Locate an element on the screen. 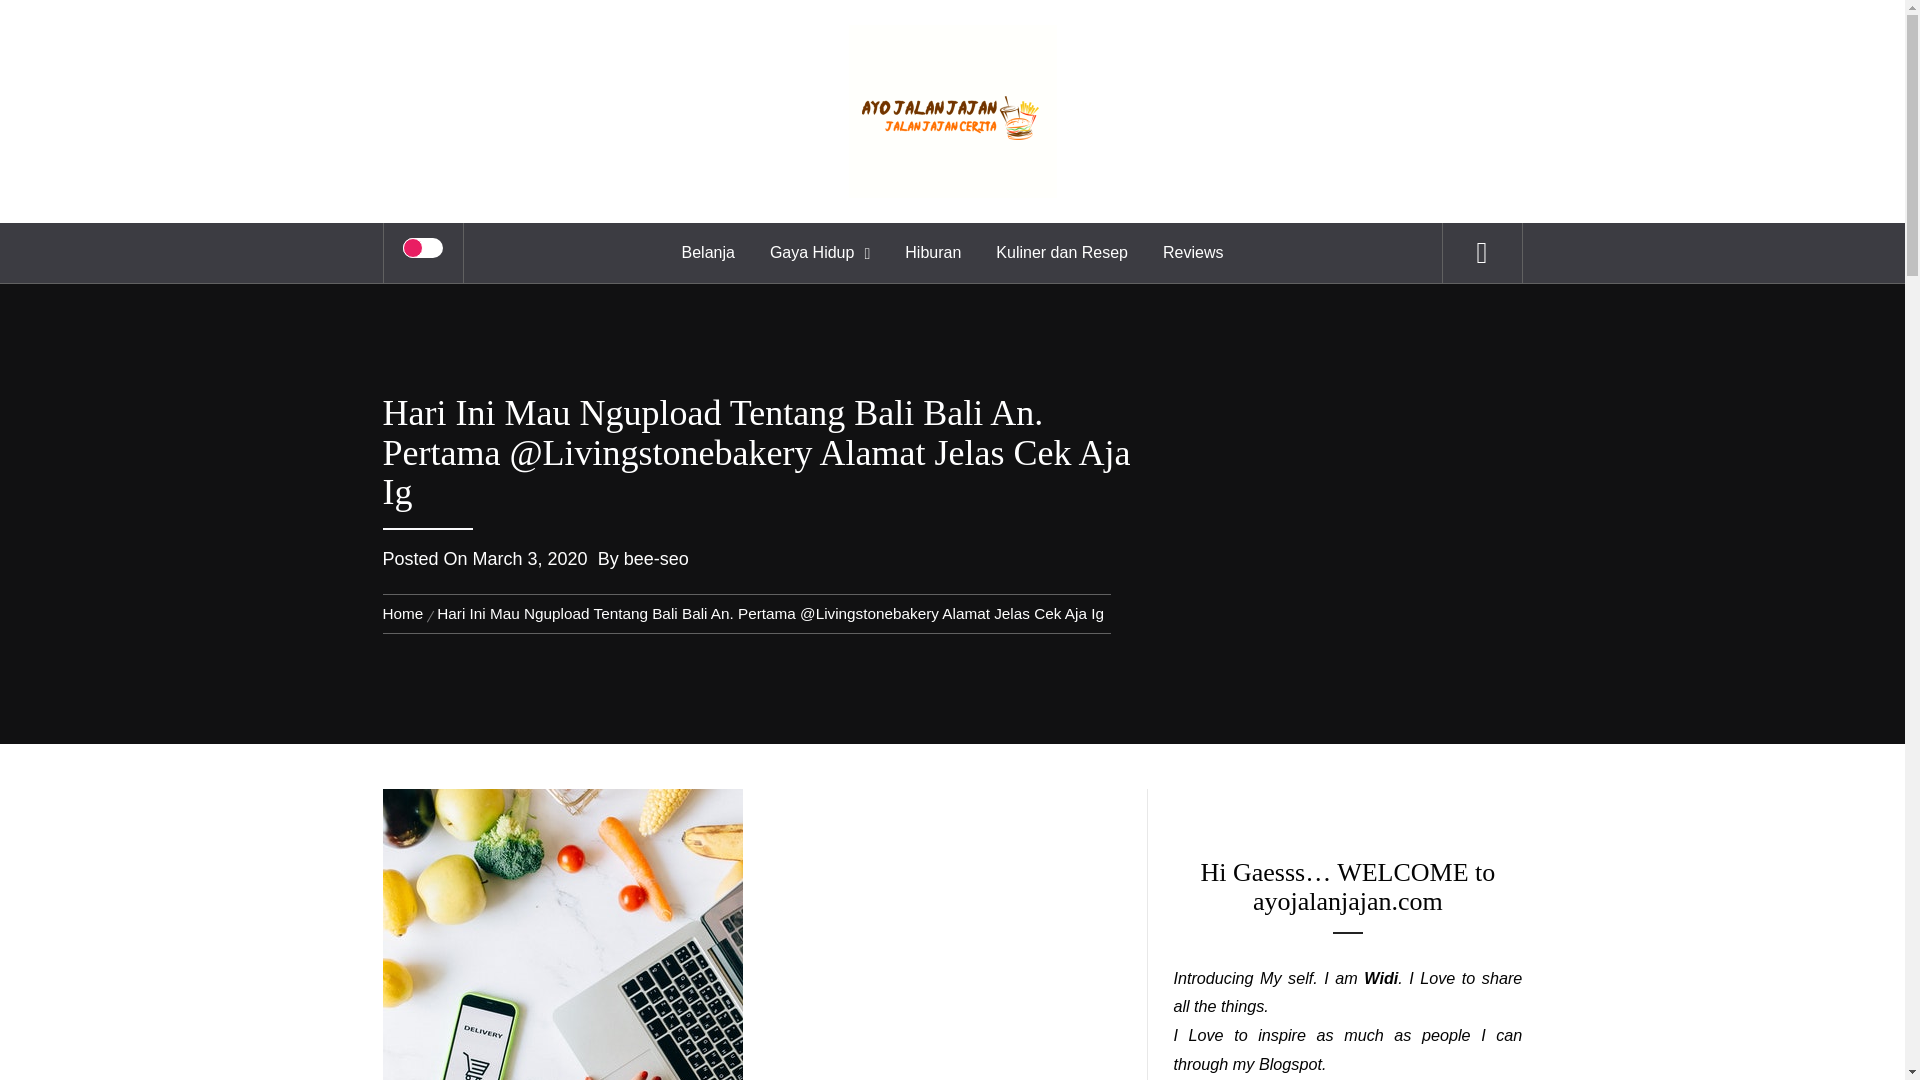 This screenshot has width=1920, height=1080. Reviews is located at coordinates (1193, 252).